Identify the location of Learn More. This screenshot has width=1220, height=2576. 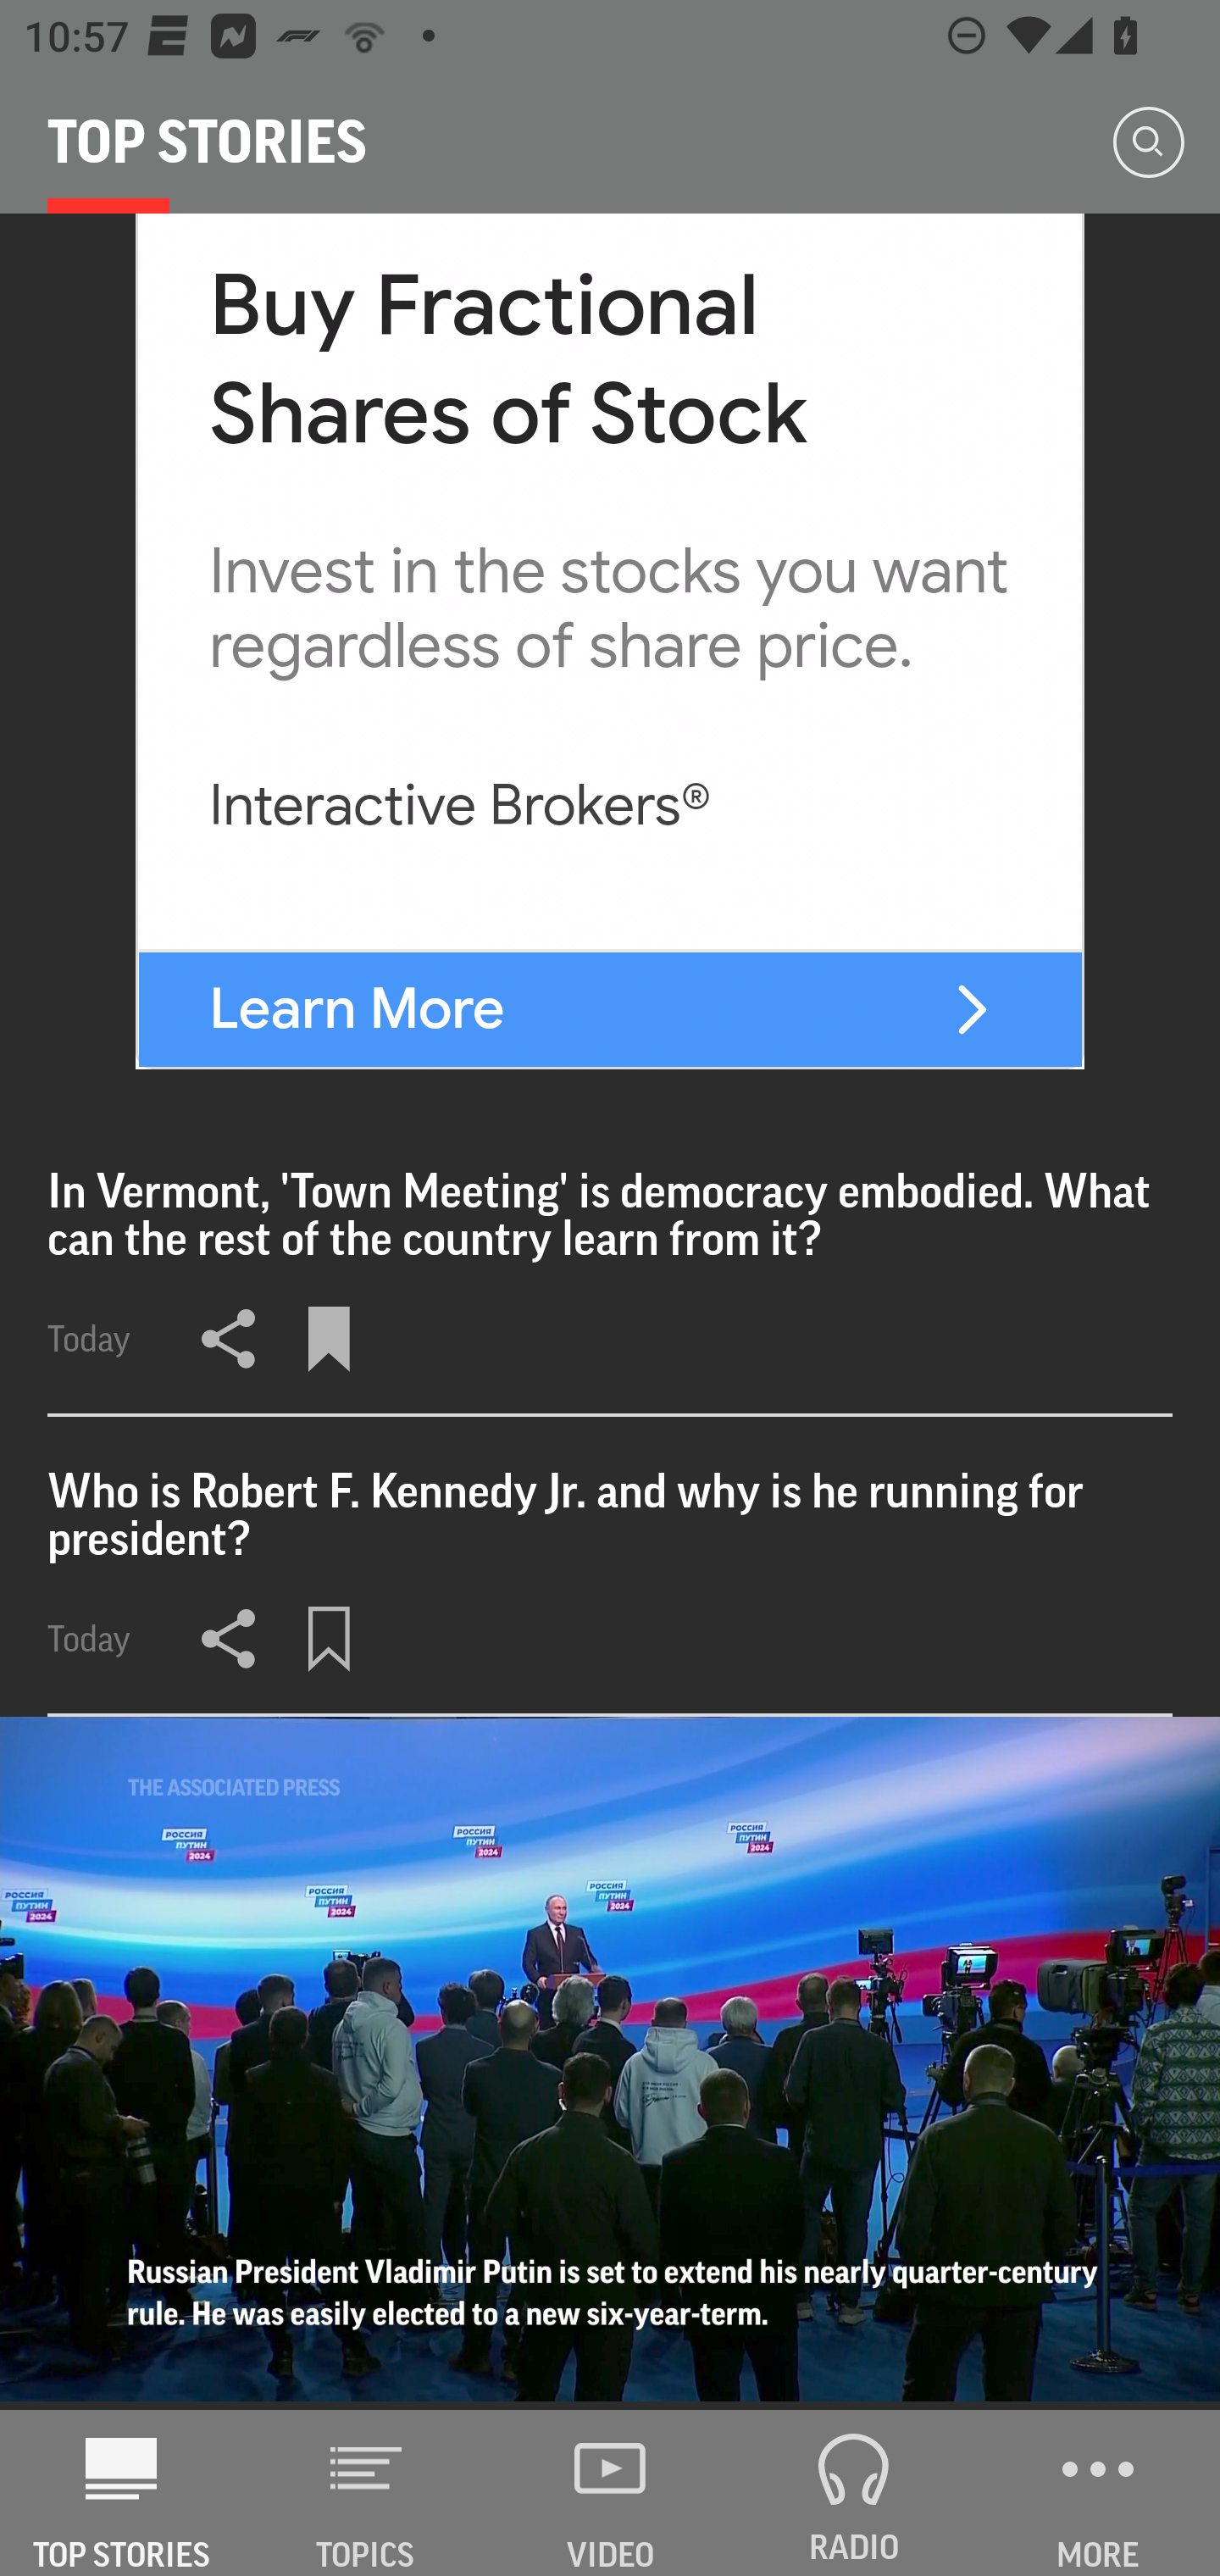
(356, 1008).